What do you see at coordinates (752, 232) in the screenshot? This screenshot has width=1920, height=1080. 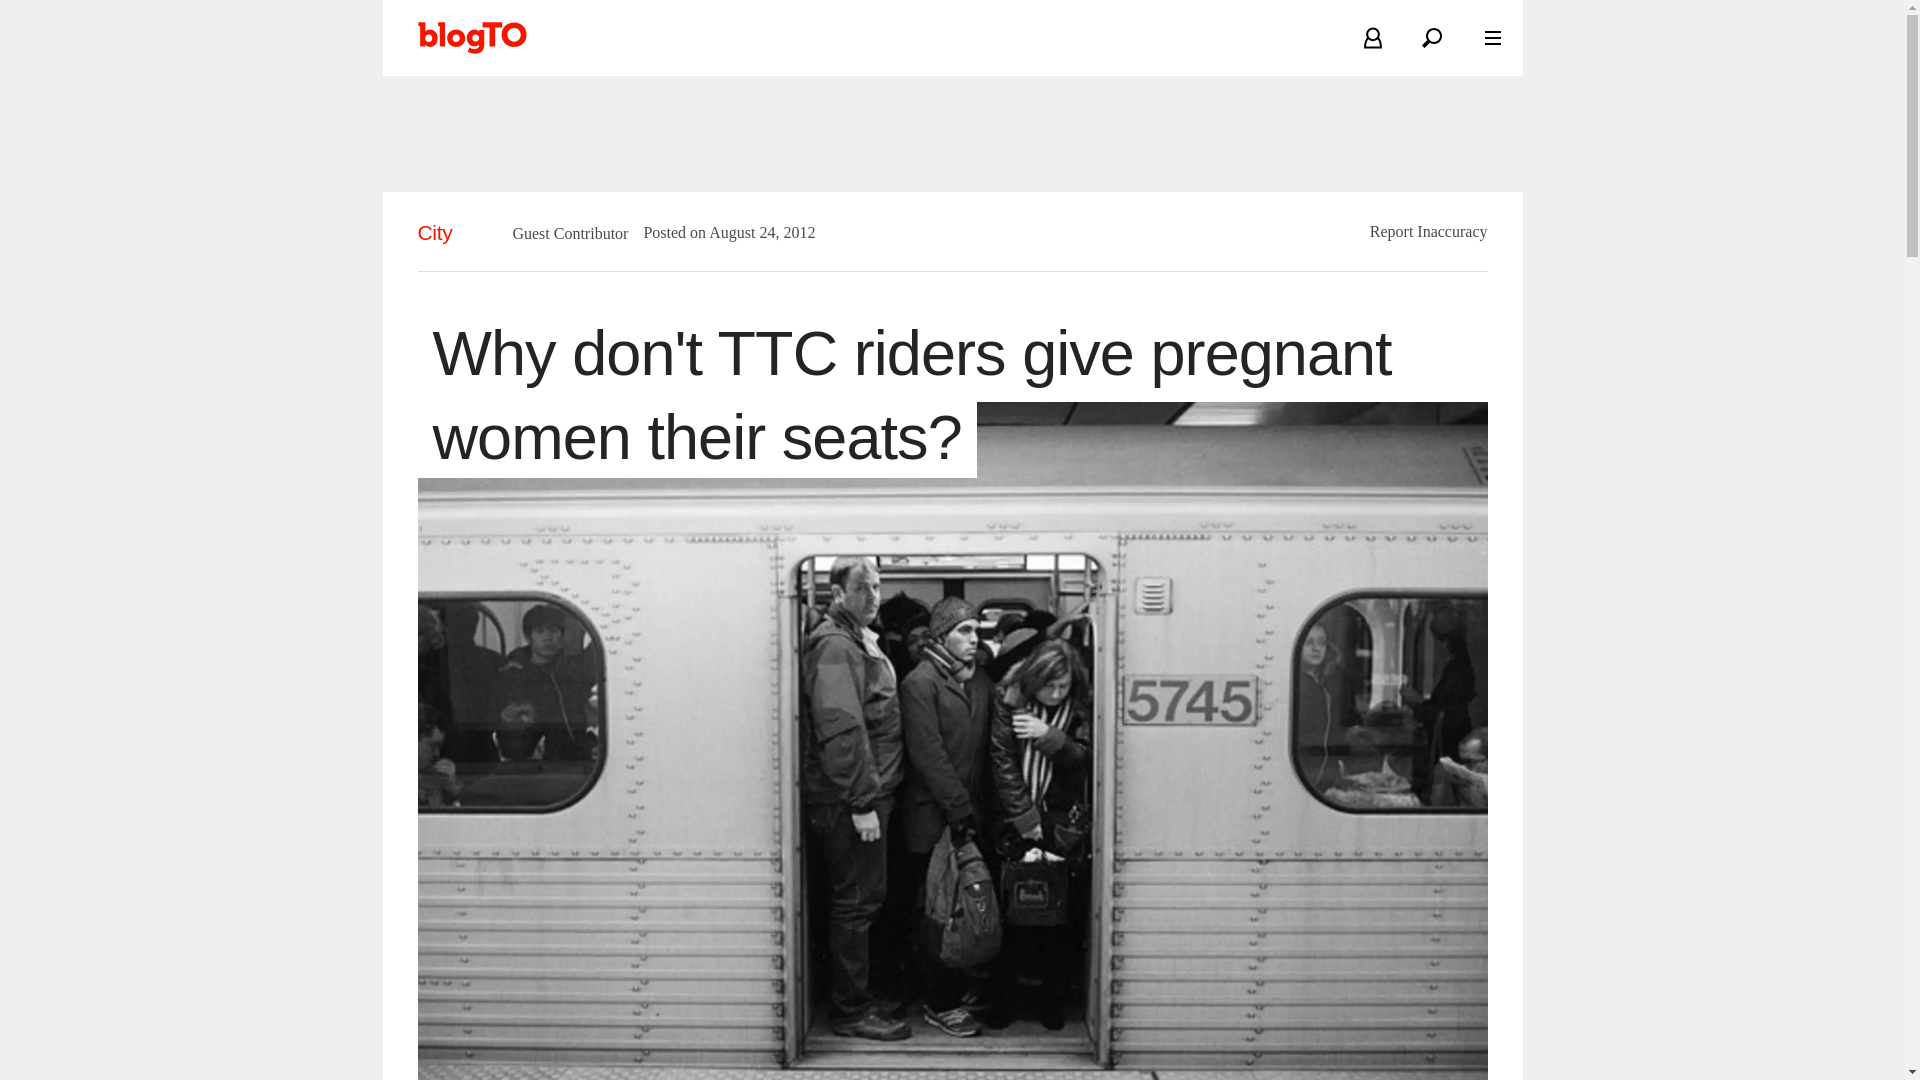 I see `2012-08-24T08:22:00` at bounding box center [752, 232].